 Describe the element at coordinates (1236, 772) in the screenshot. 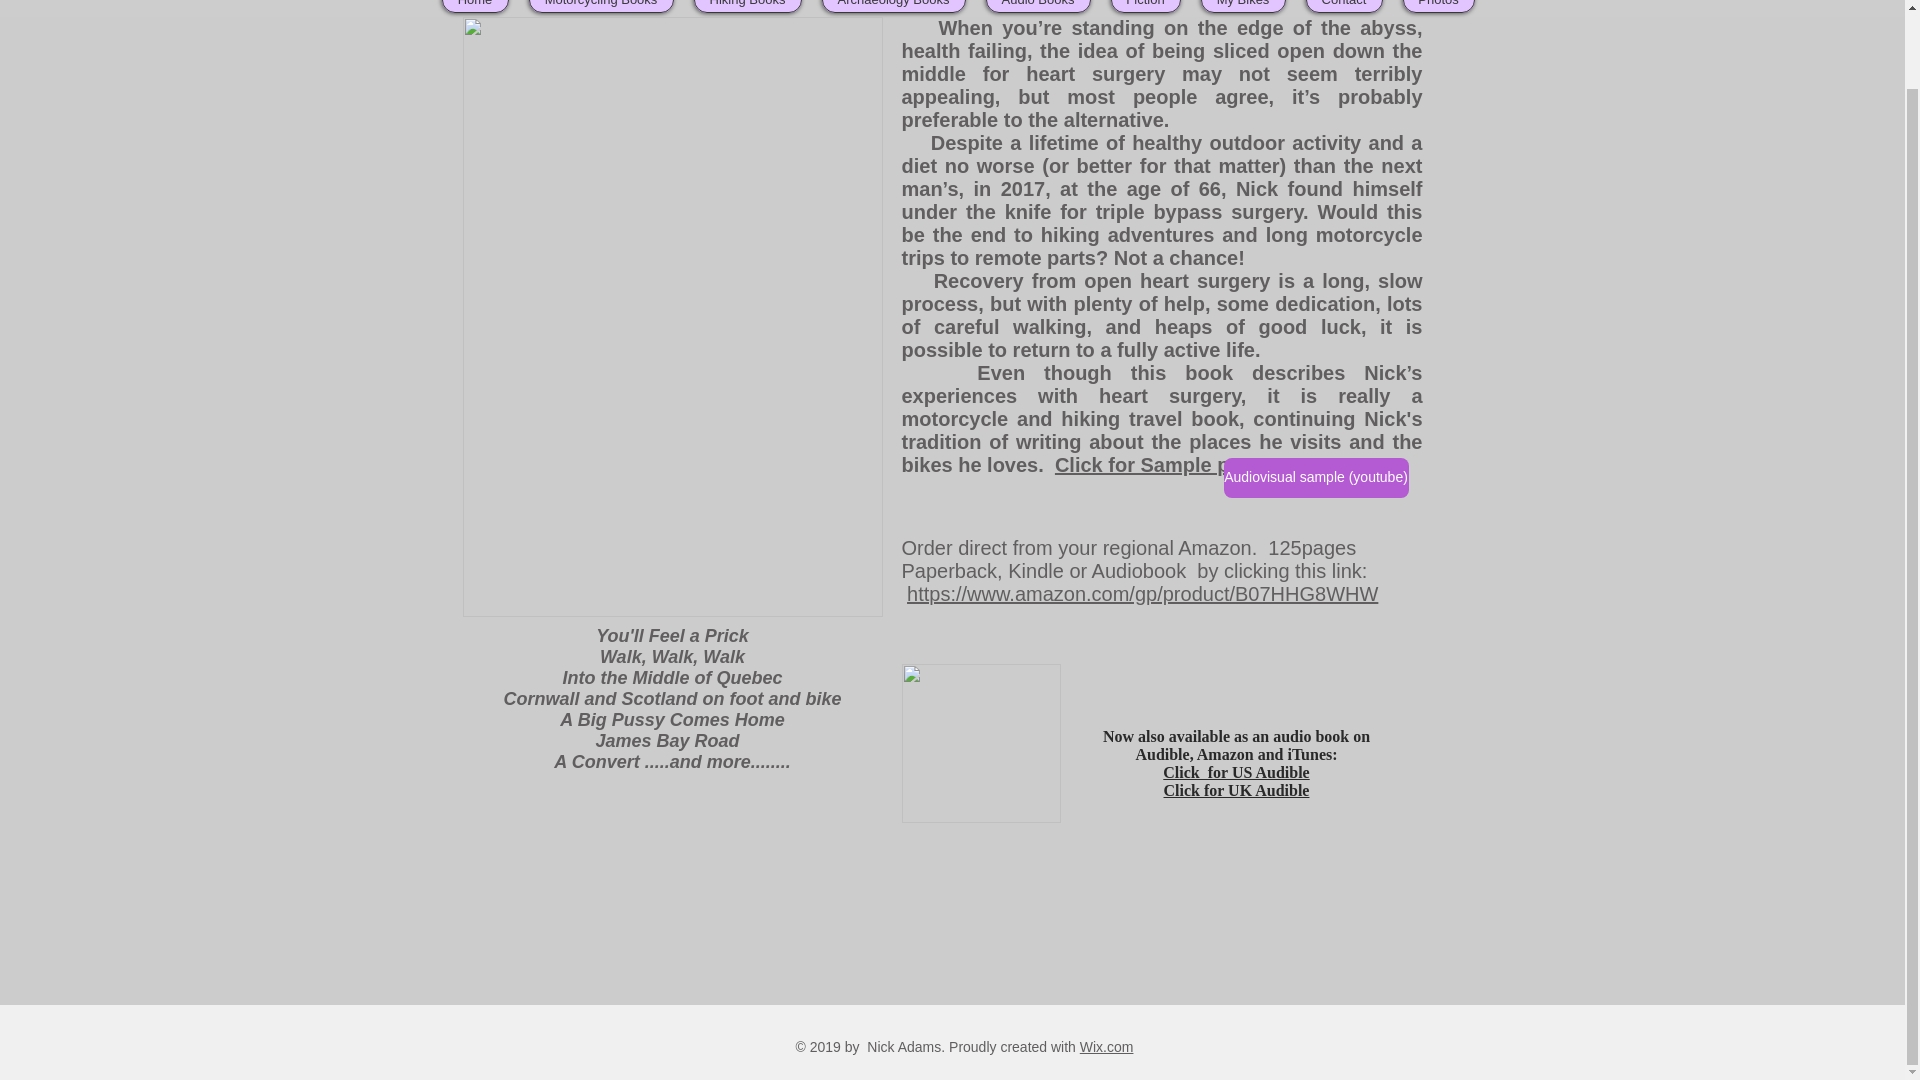

I see `Click  for US Audible` at that location.